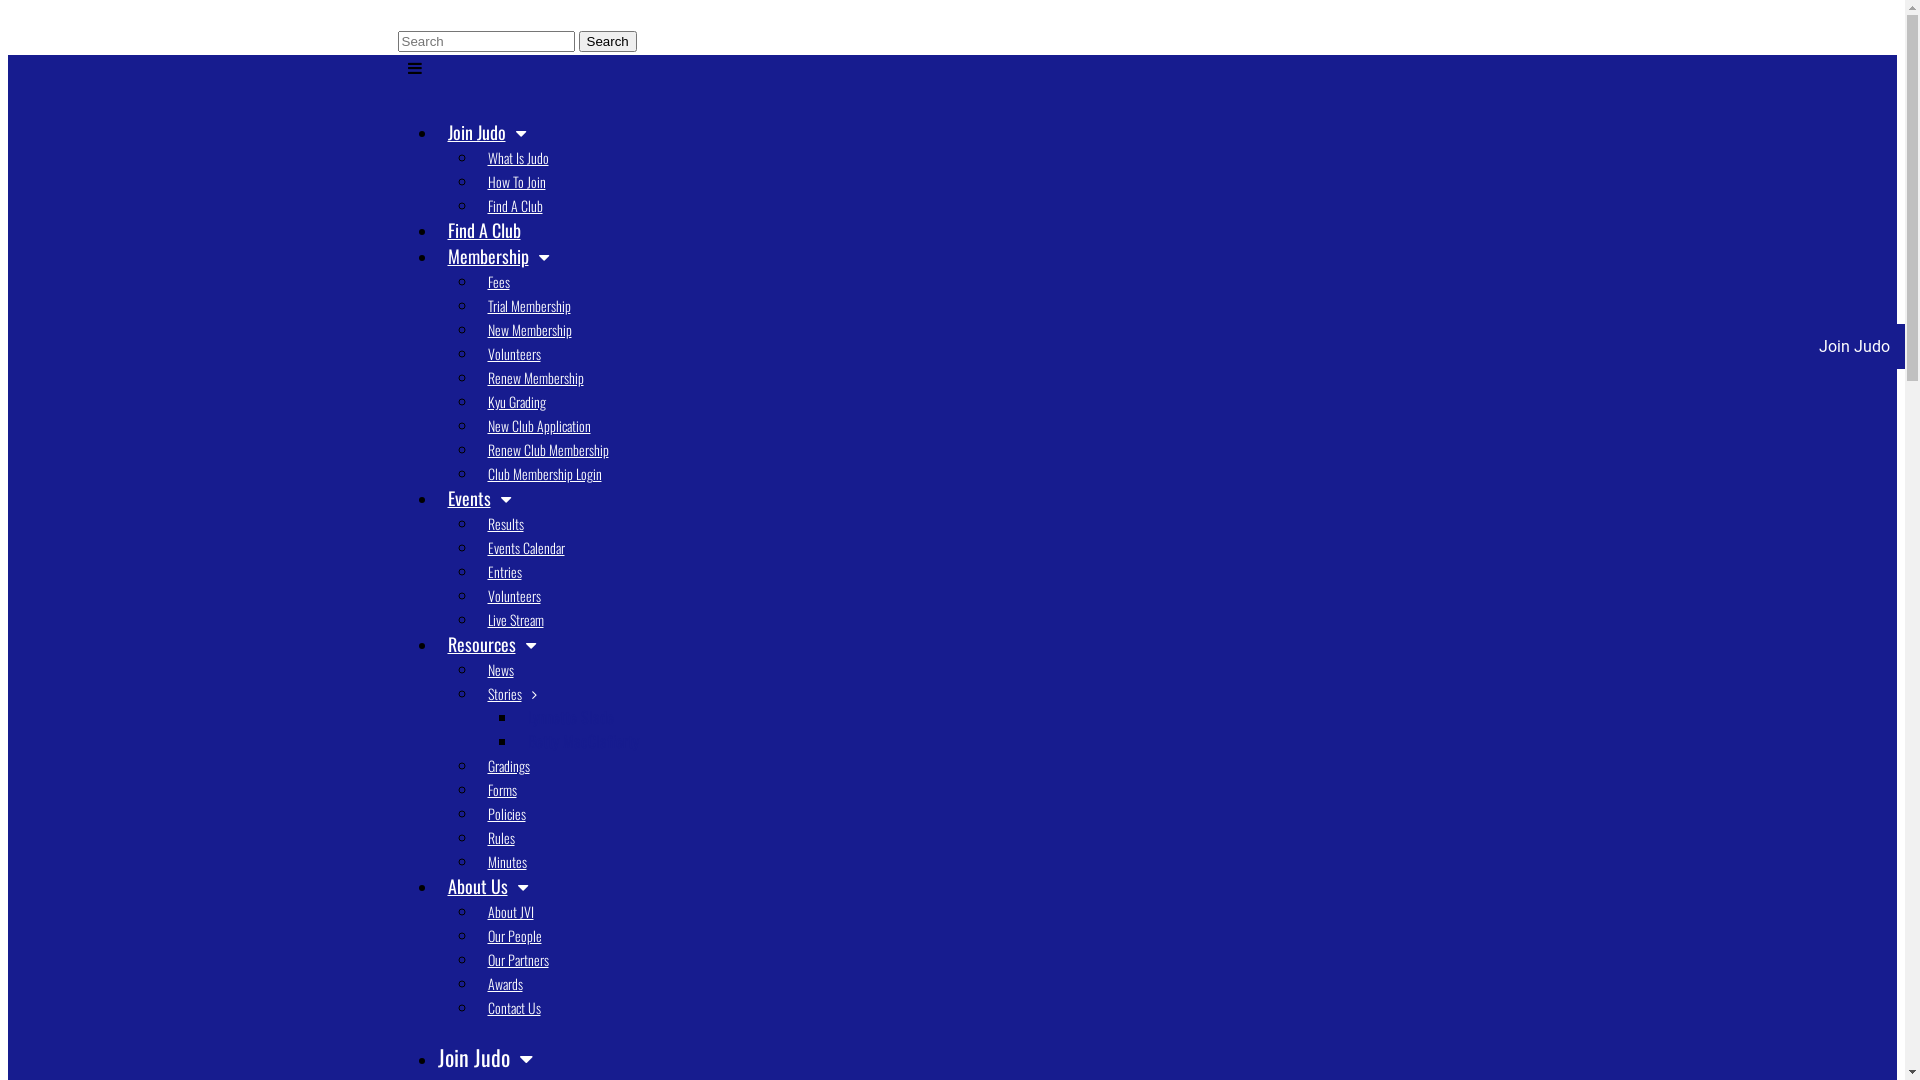 The width and height of the screenshot is (1920, 1080). I want to click on Volunteers, so click(510, 596).